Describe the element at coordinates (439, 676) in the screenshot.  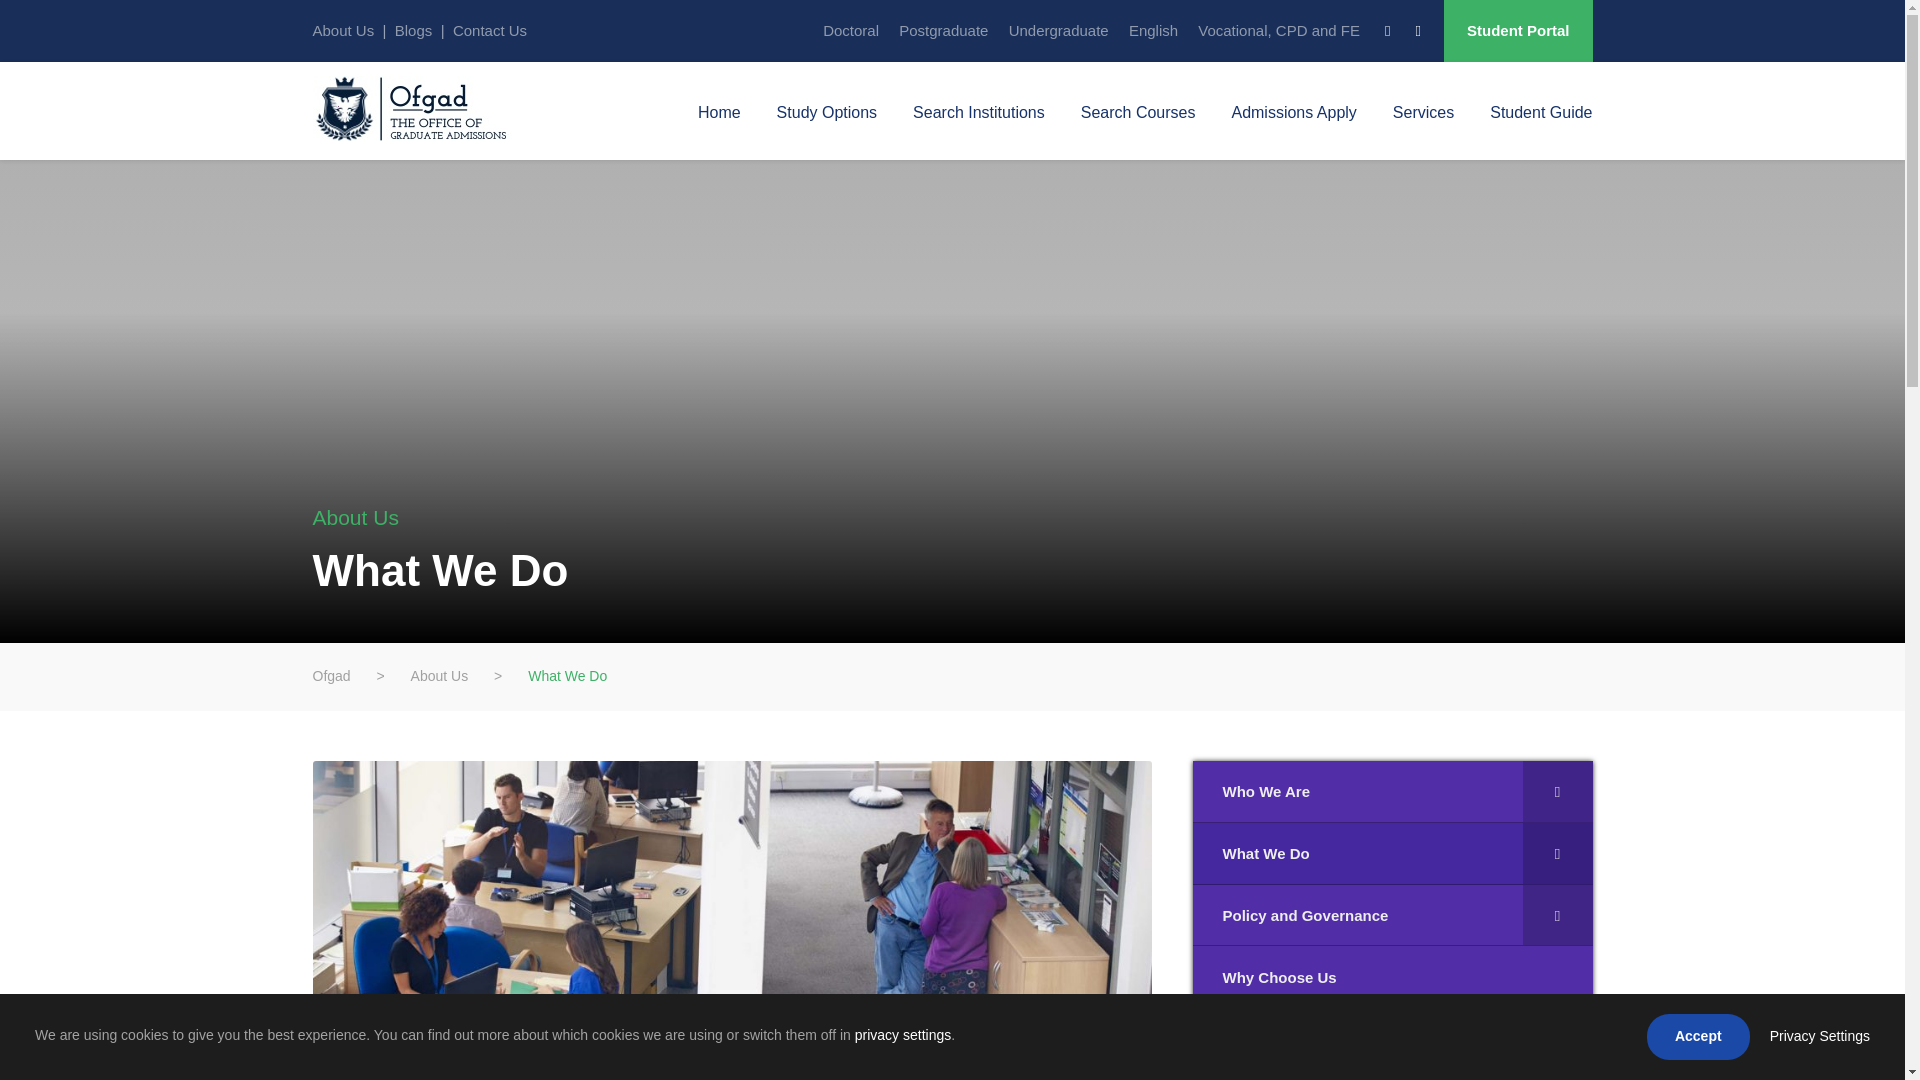
I see `Go to About Us.` at that location.